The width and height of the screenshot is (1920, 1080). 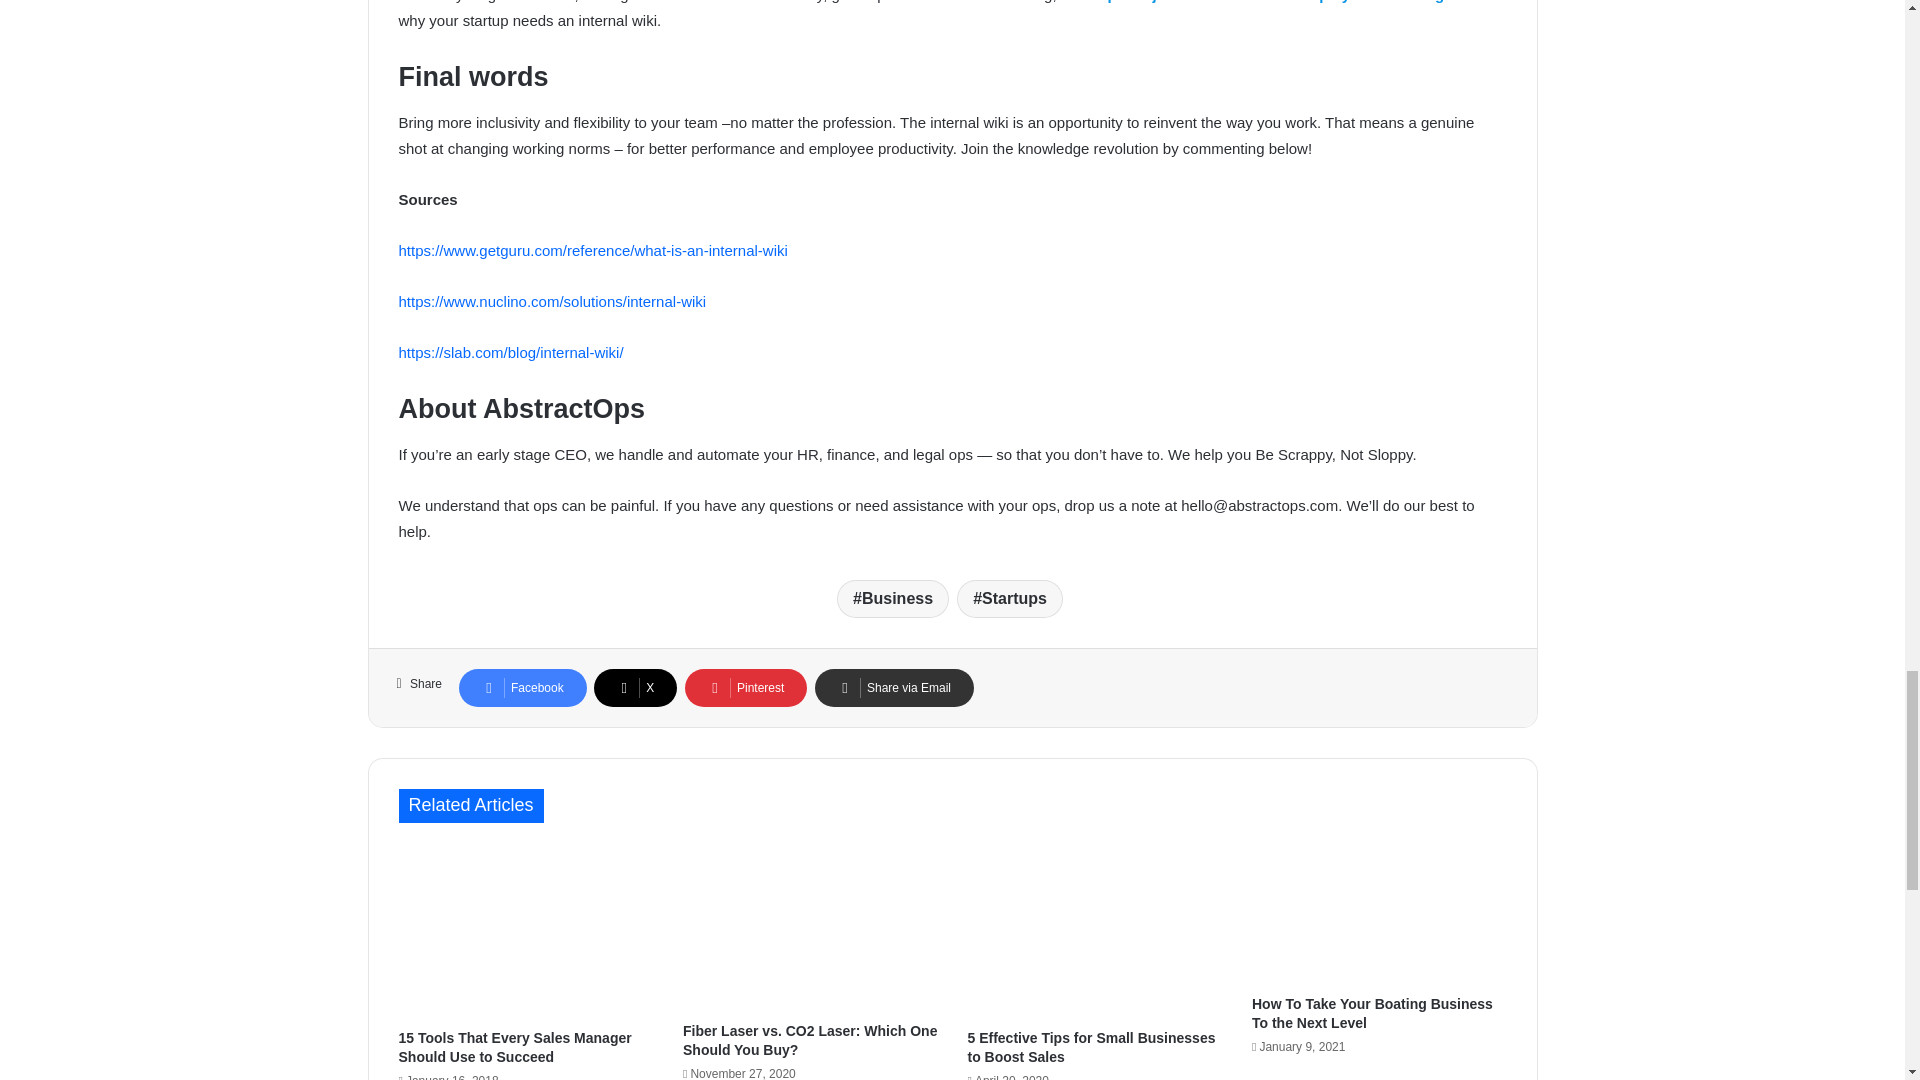 I want to click on Share via Email, so click(x=894, y=688).